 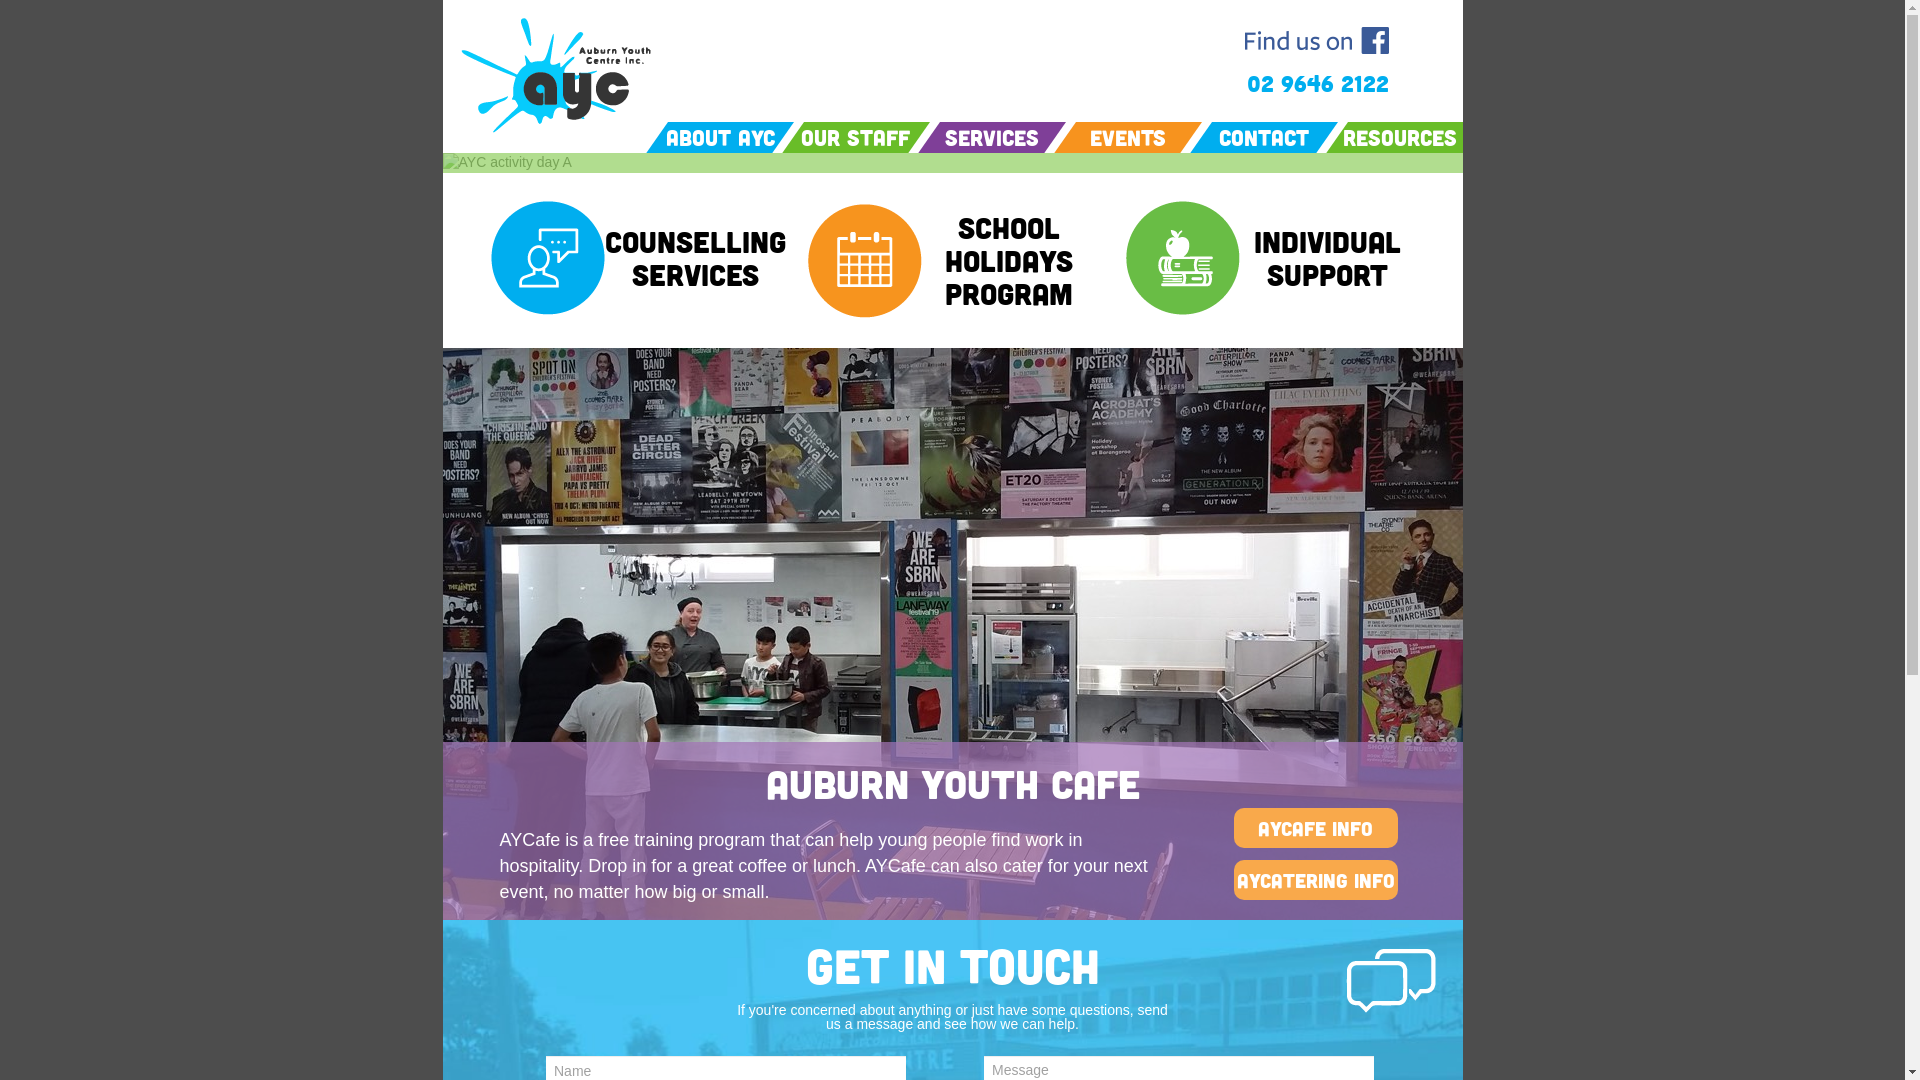 I want to click on School Holidays Program, so click(x=1009, y=260).